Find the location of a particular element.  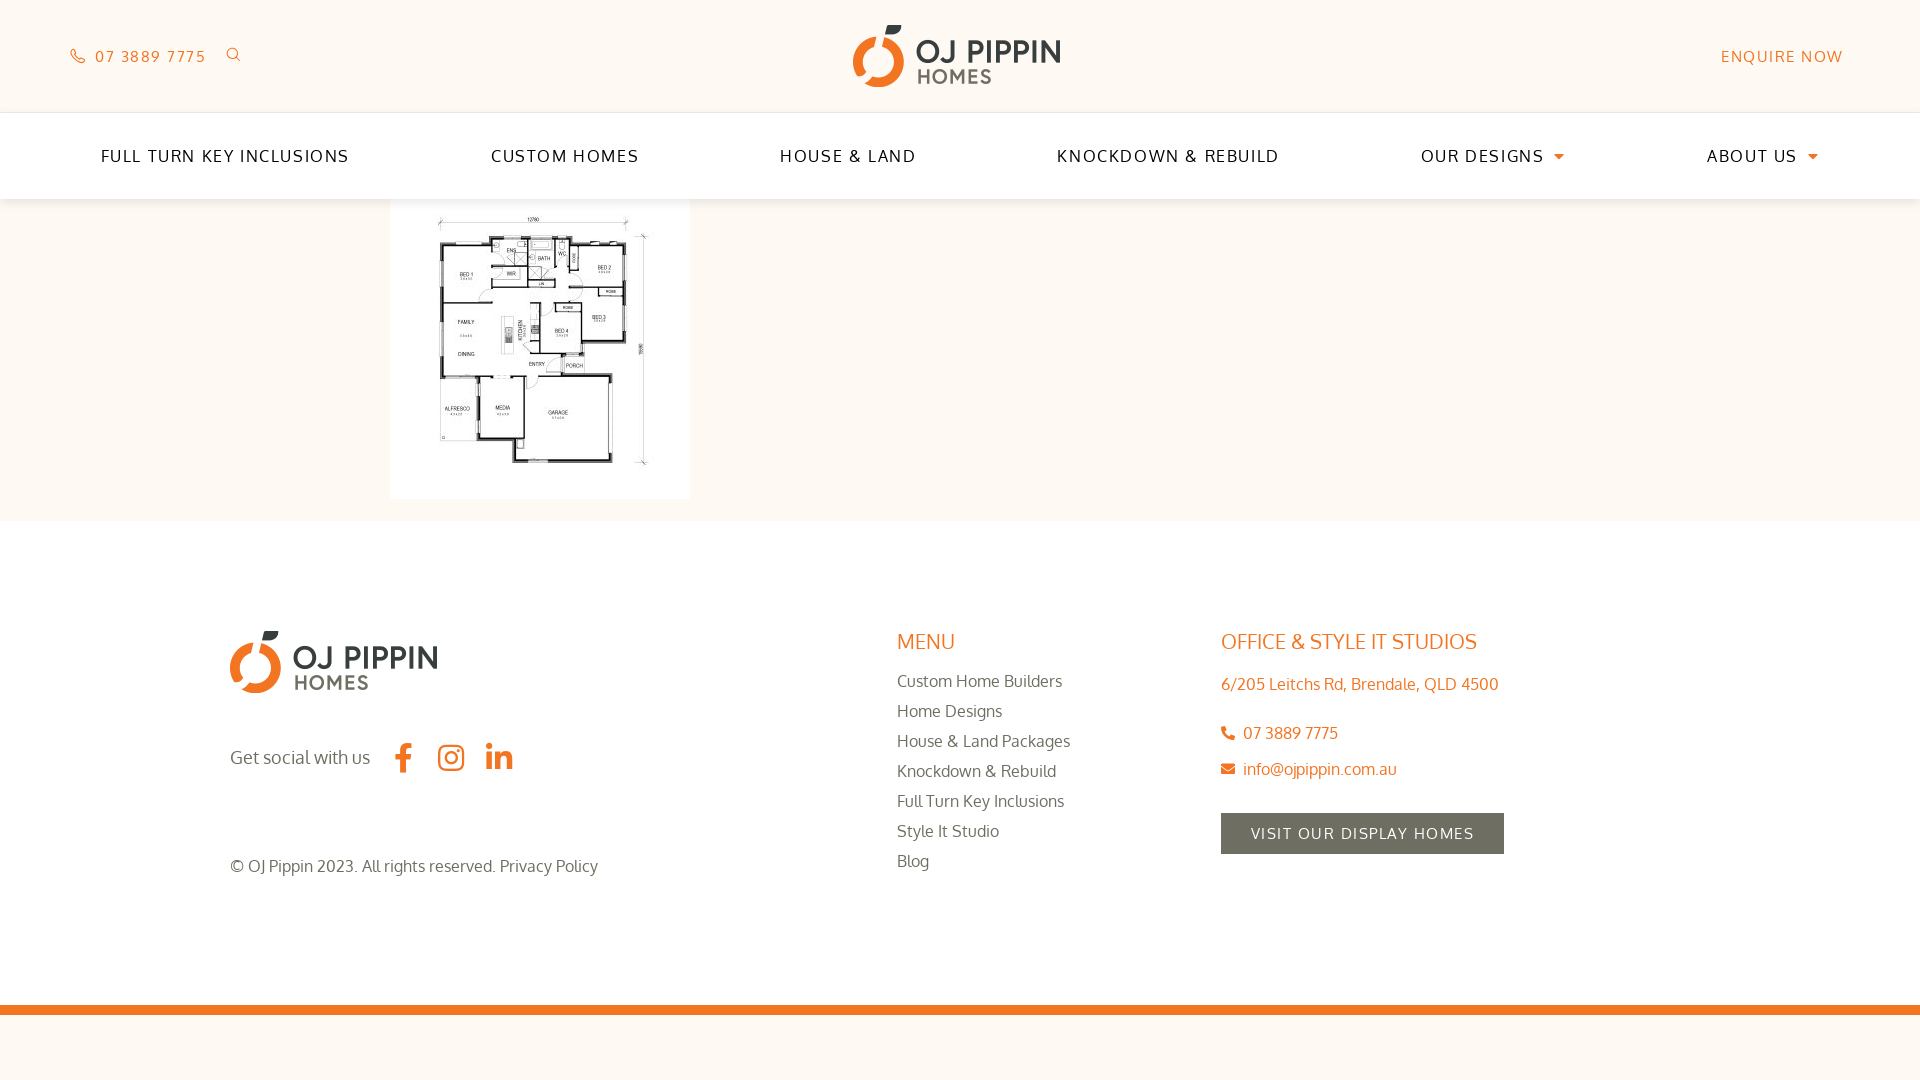

info@ojpippin.com.au is located at coordinates (1450, 770).